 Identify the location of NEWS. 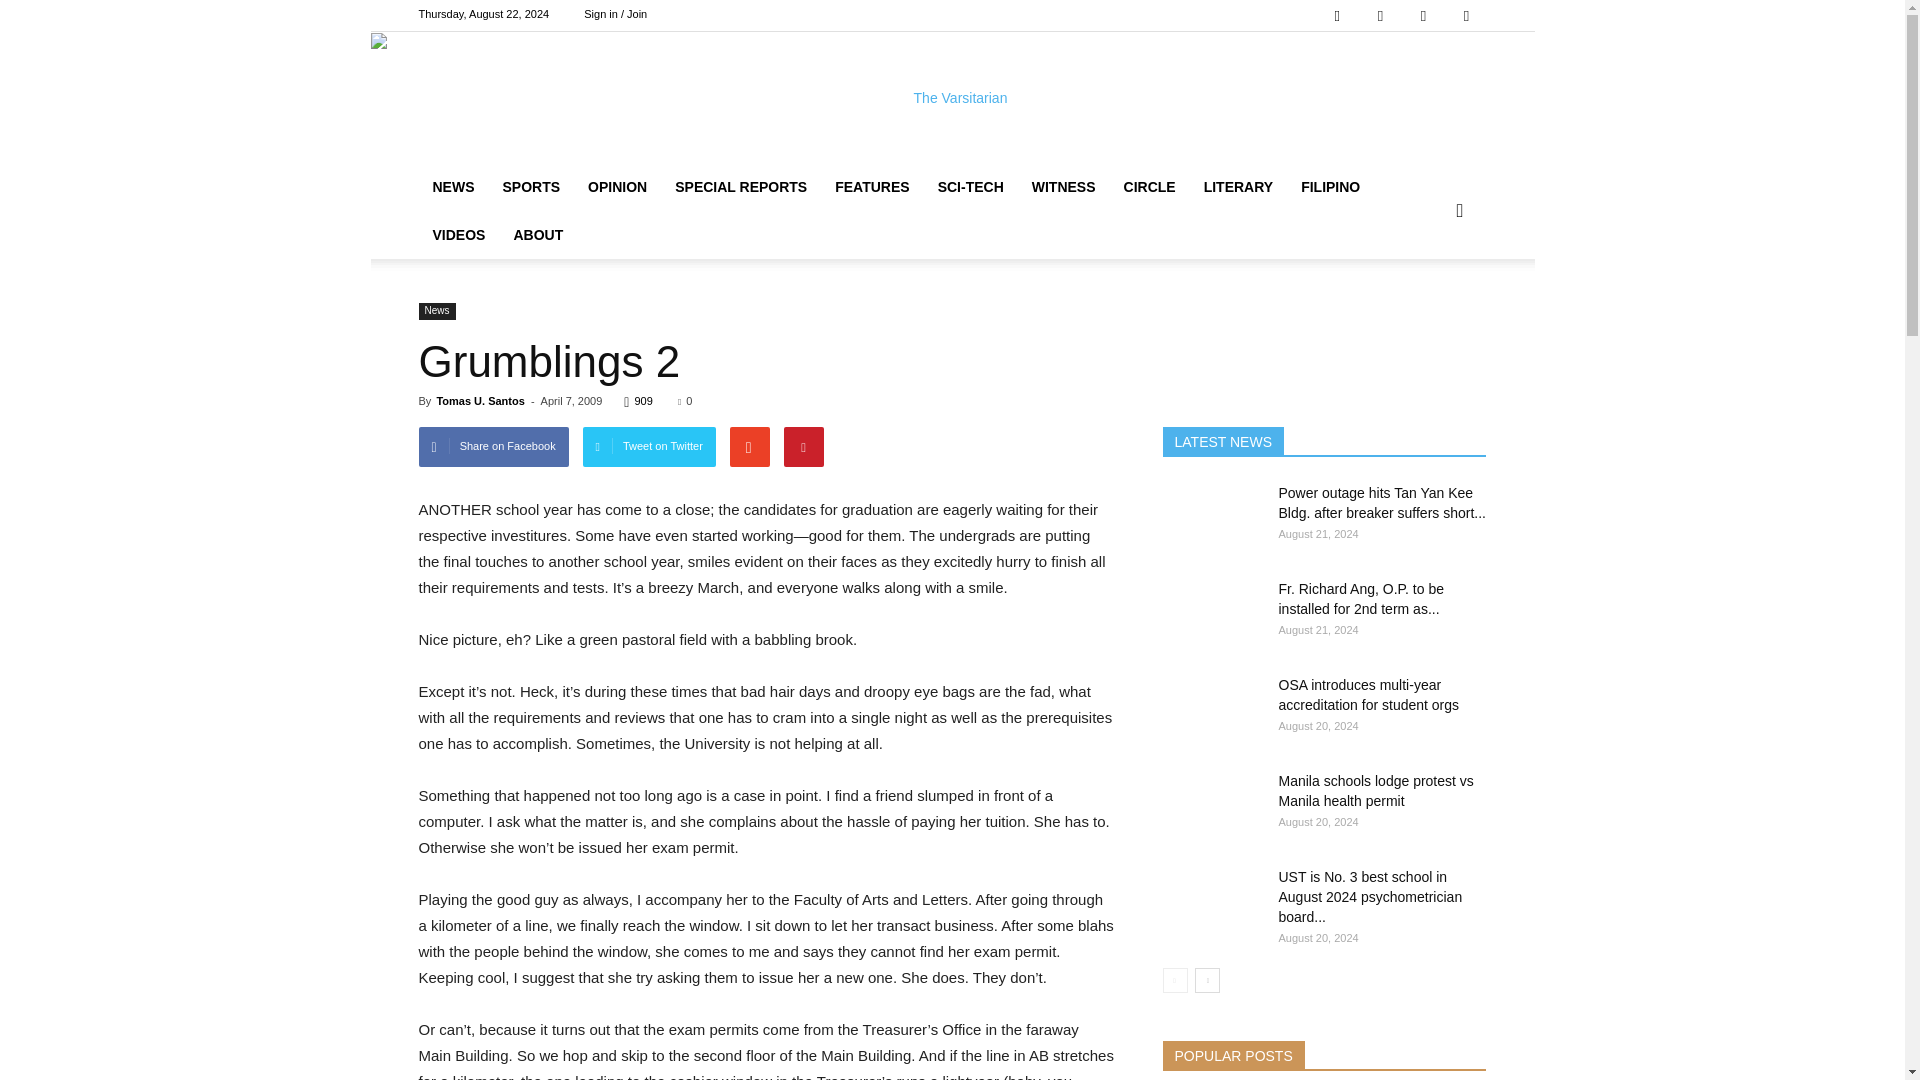
(452, 186).